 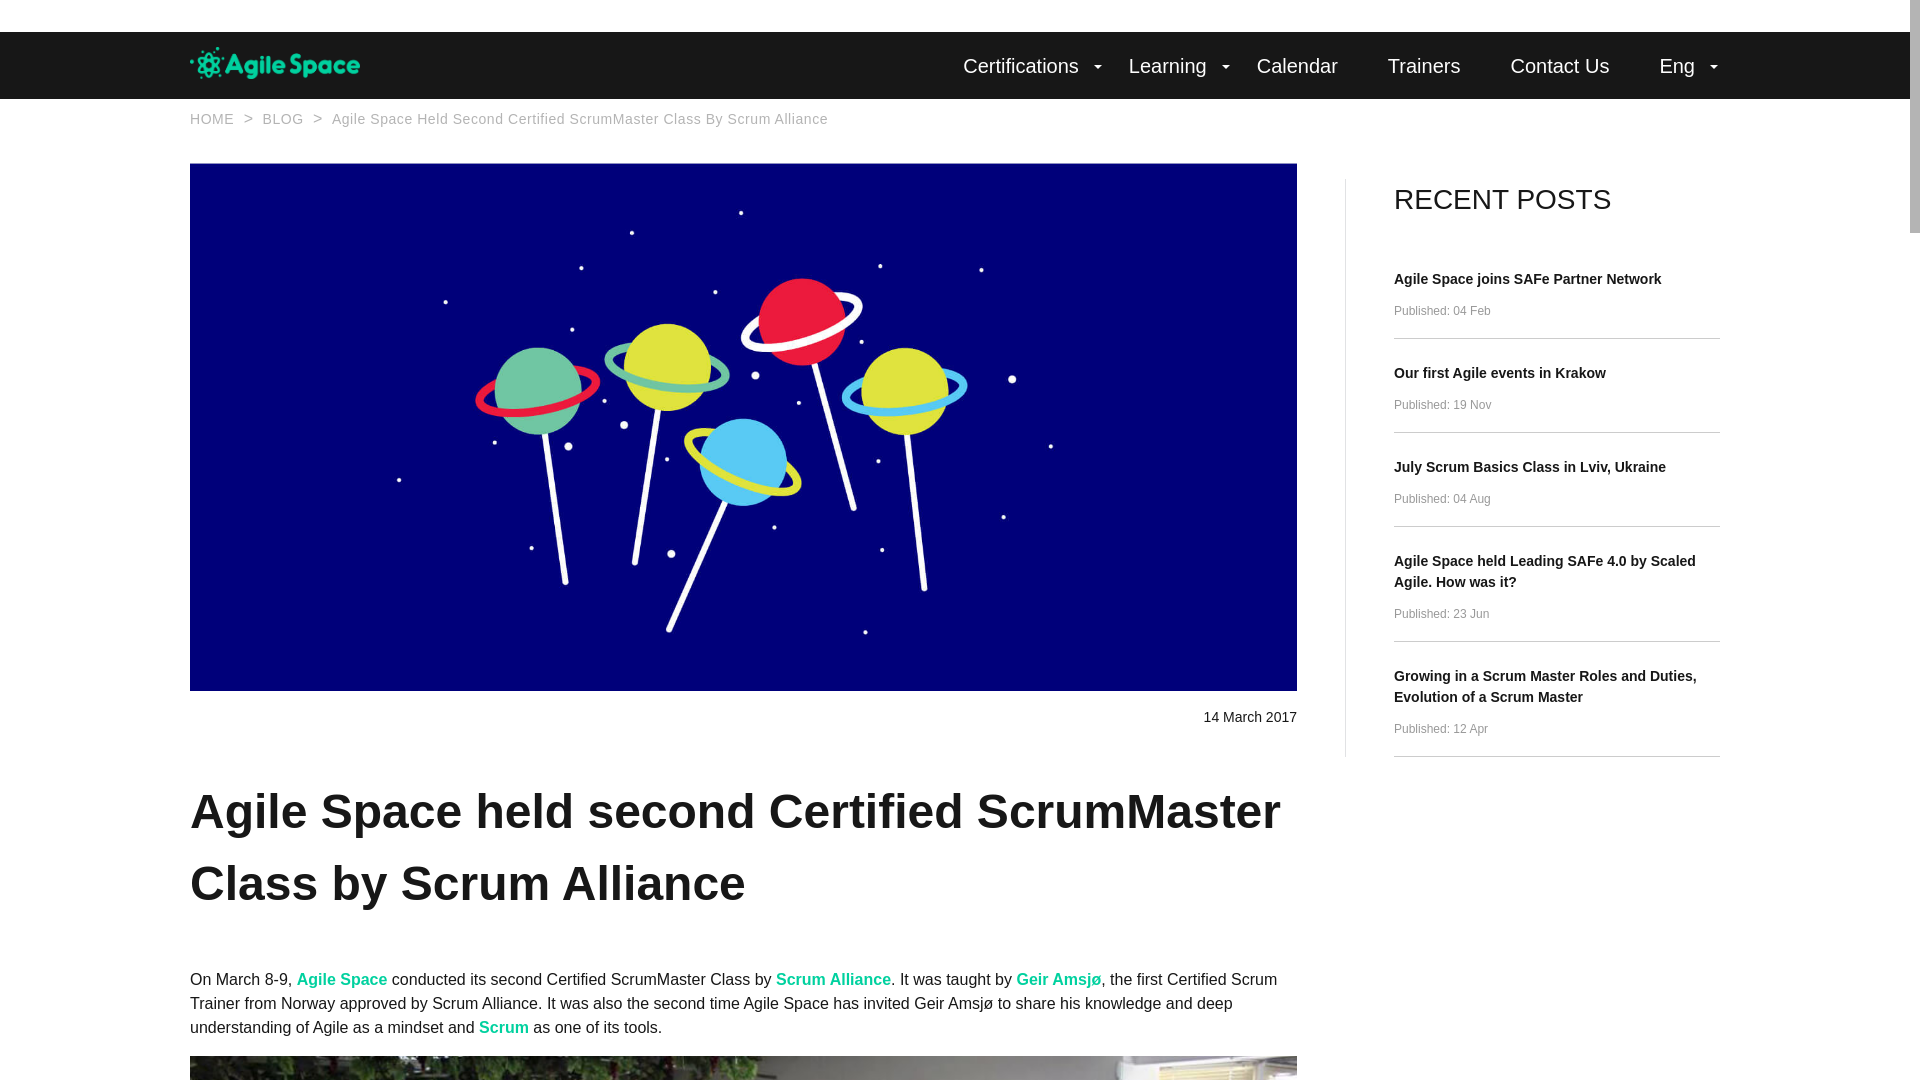 I want to click on Learning, so click(x=1168, y=66).